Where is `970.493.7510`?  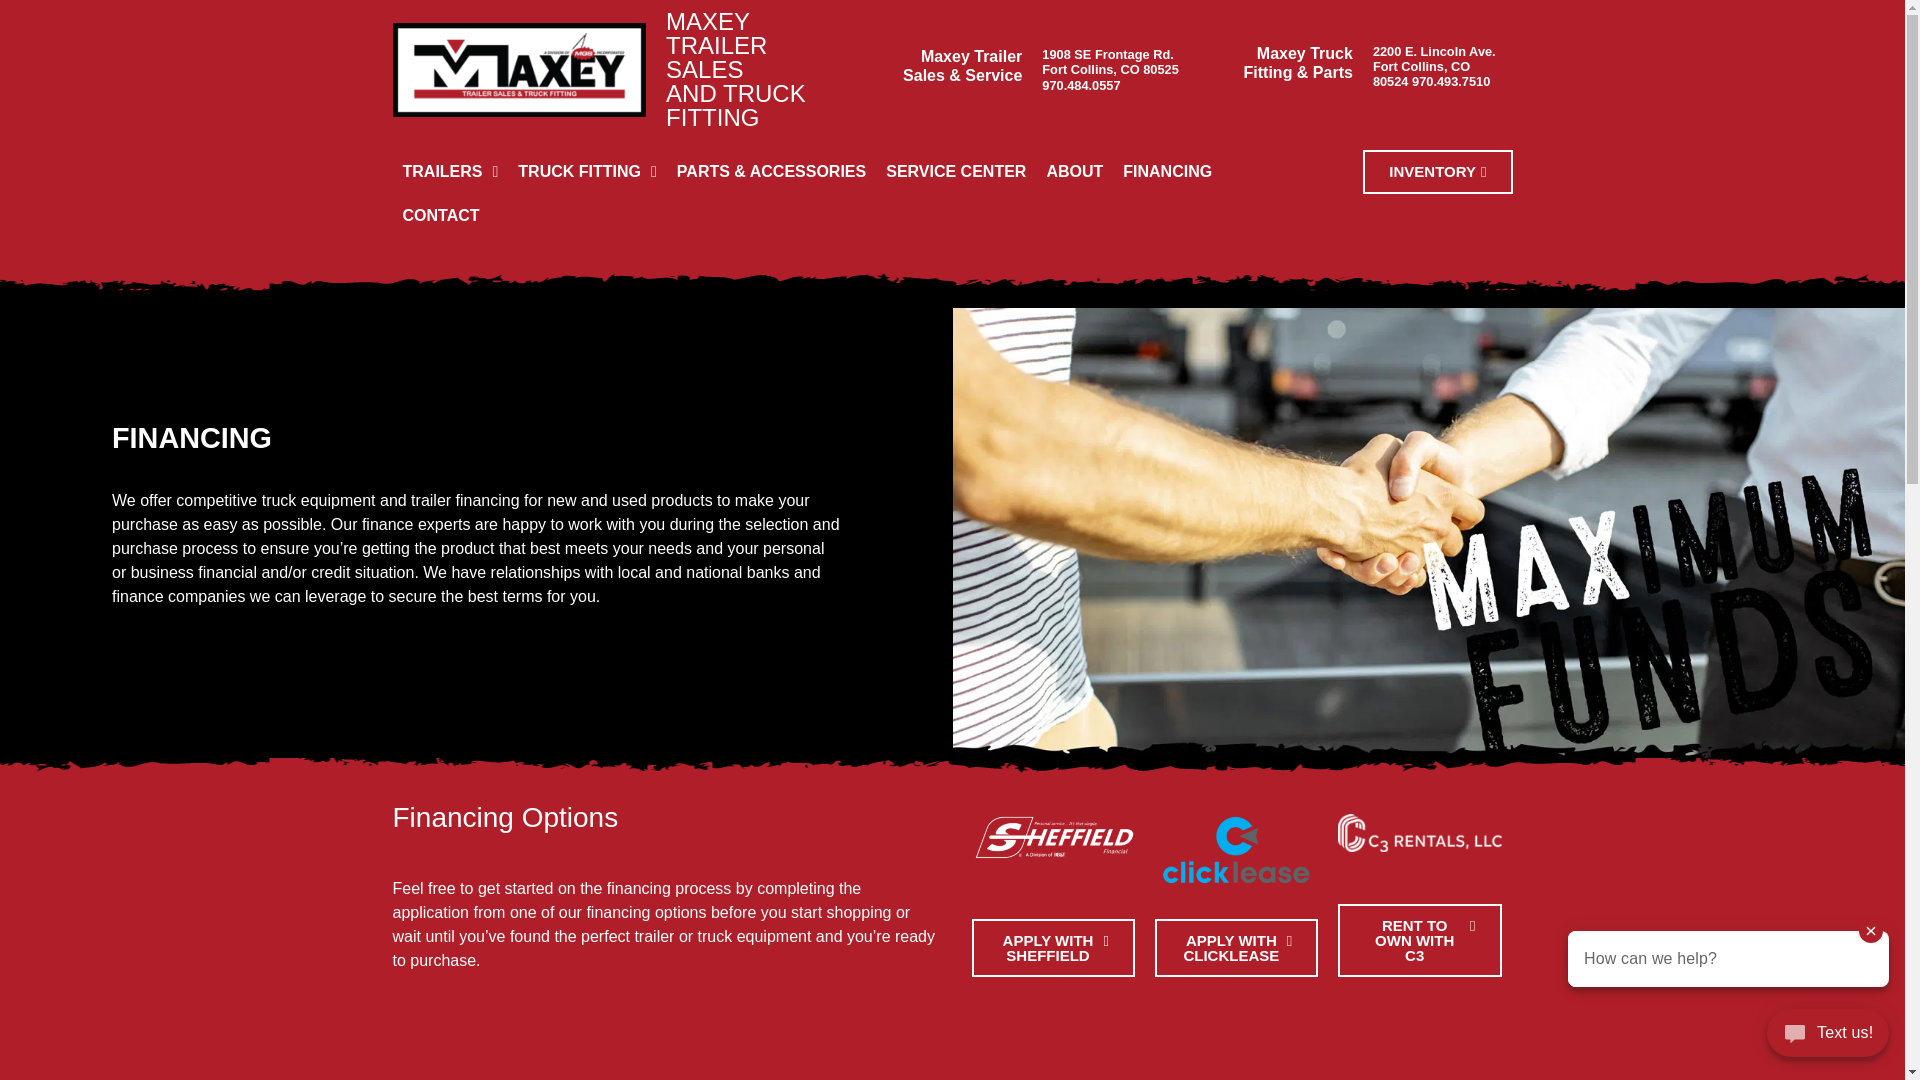
970.493.7510 is located at coordinates (1450, 81).